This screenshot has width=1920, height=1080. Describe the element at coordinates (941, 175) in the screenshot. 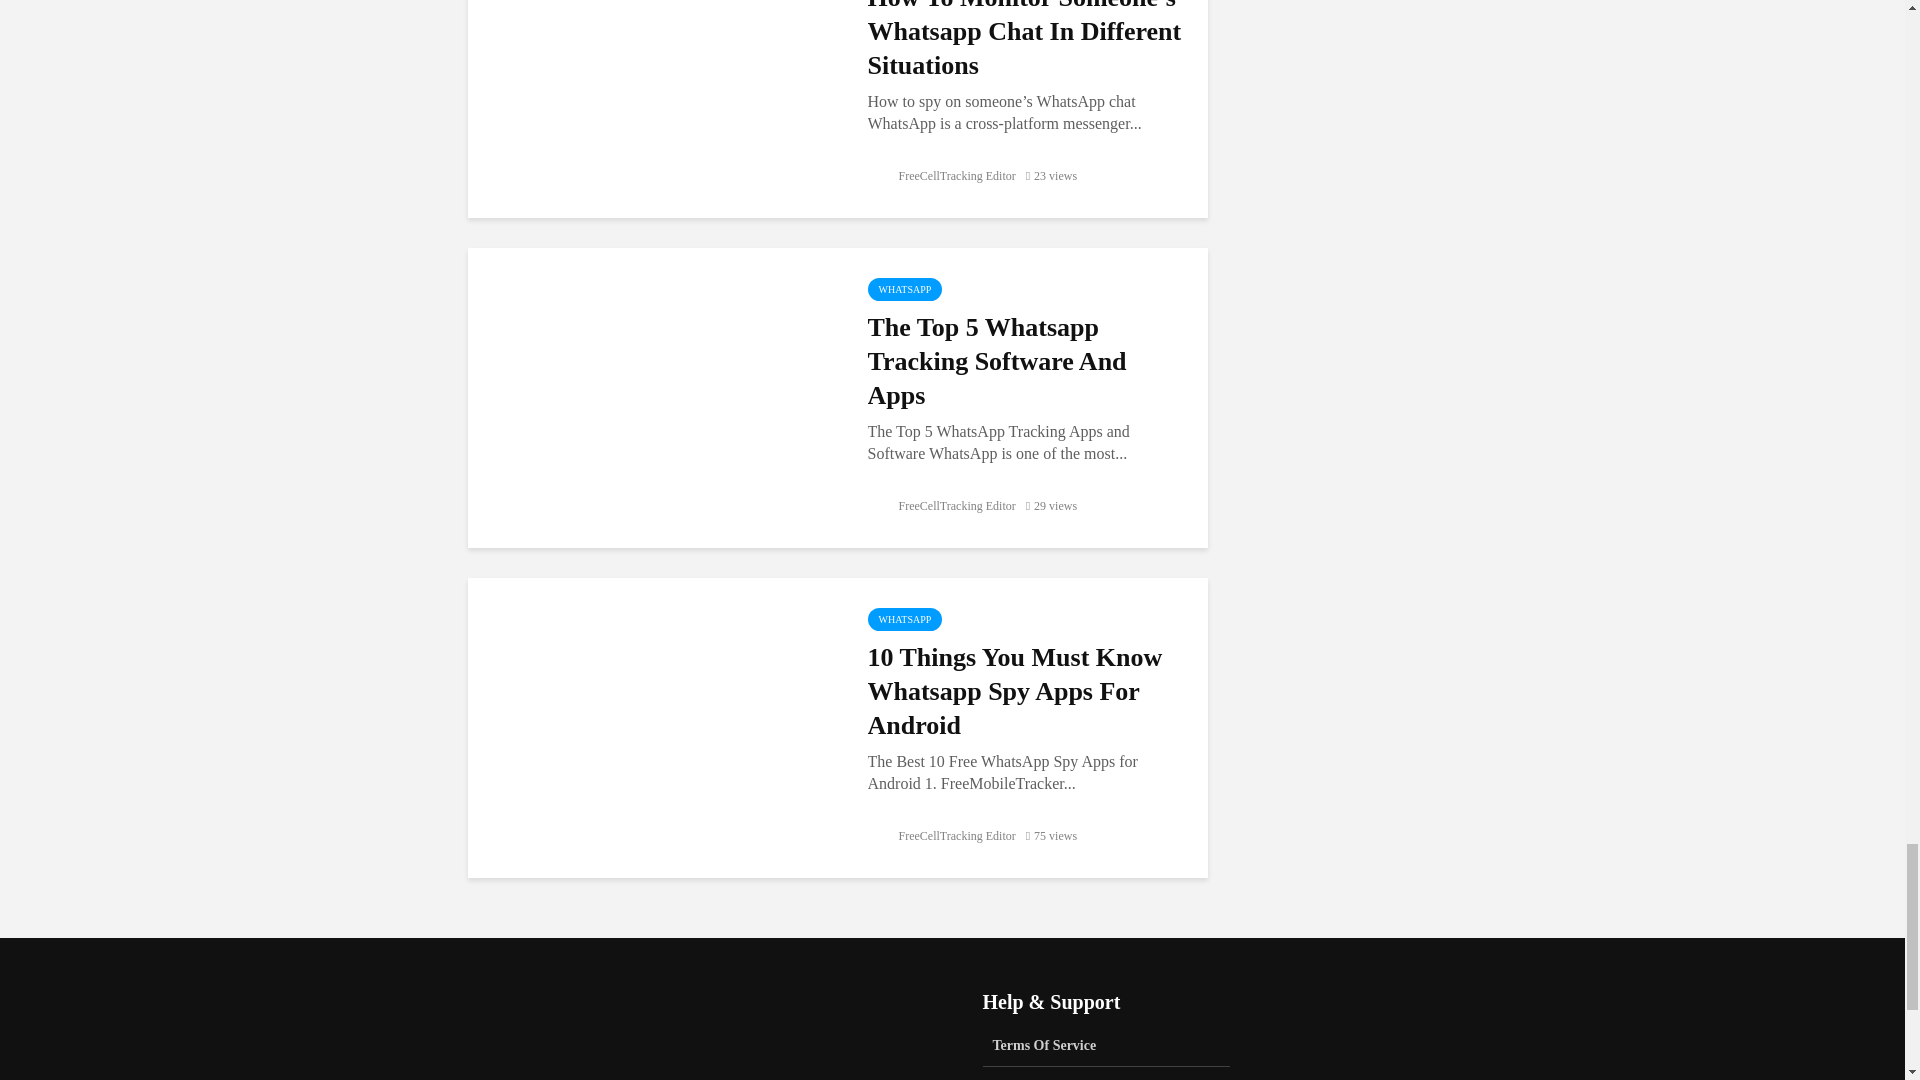

I see `FreeCellTracking Editor` at that location.